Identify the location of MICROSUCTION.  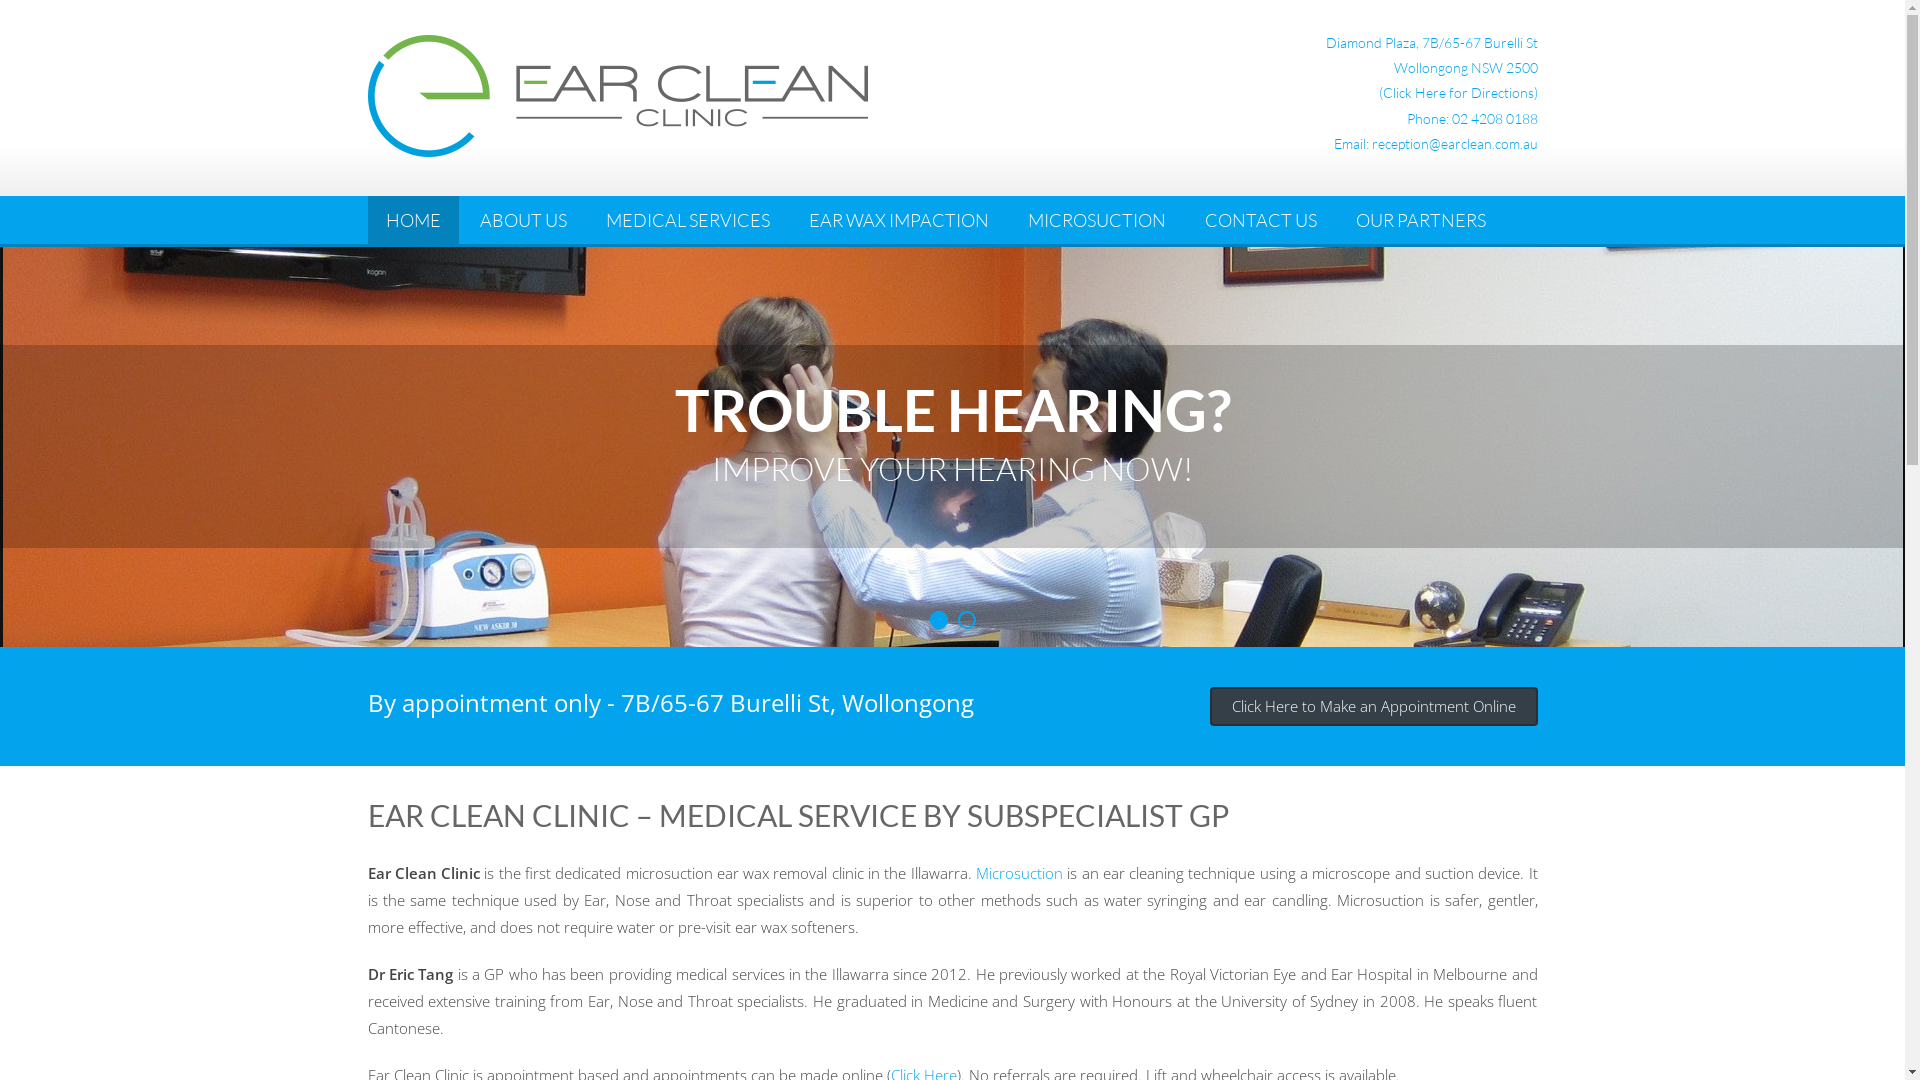
(1096, 220).